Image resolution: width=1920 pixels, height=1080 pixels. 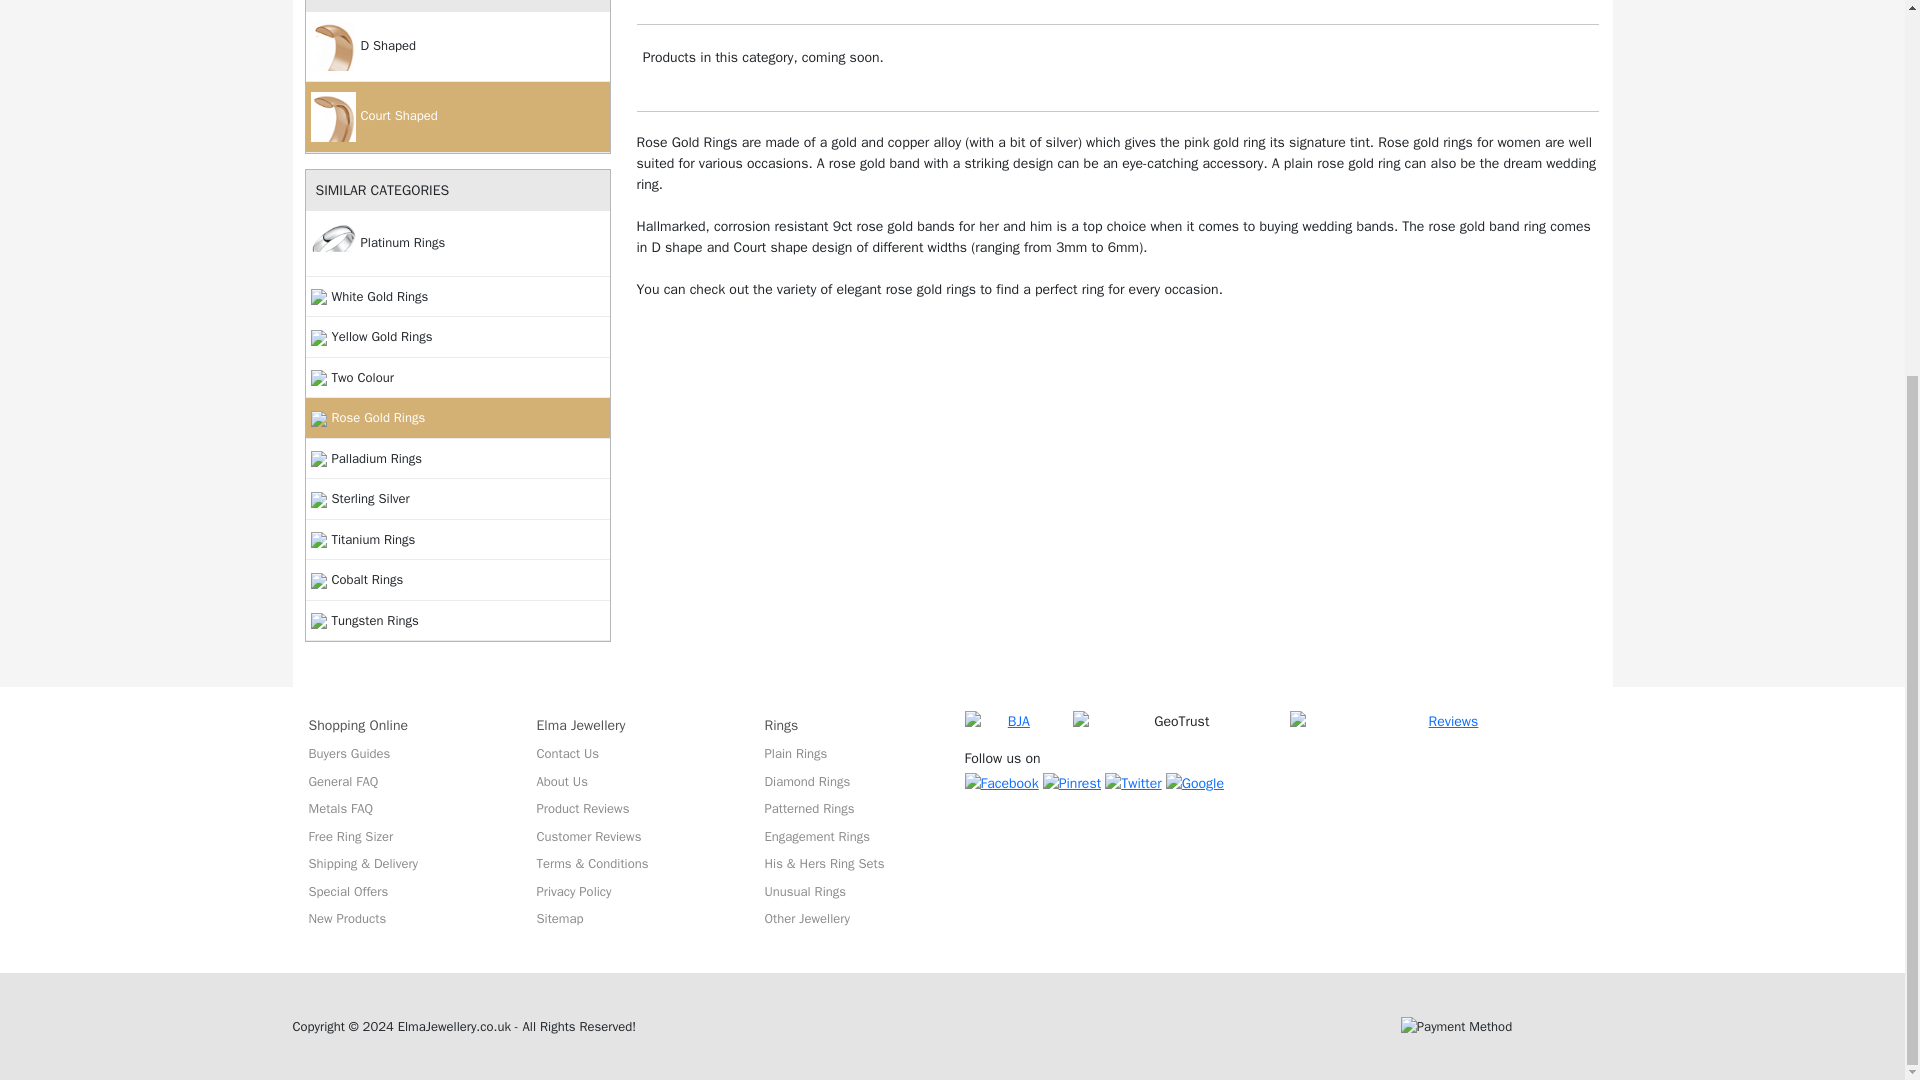 I want to click on Yellow Gold Rings, so click(x=458, y=337).